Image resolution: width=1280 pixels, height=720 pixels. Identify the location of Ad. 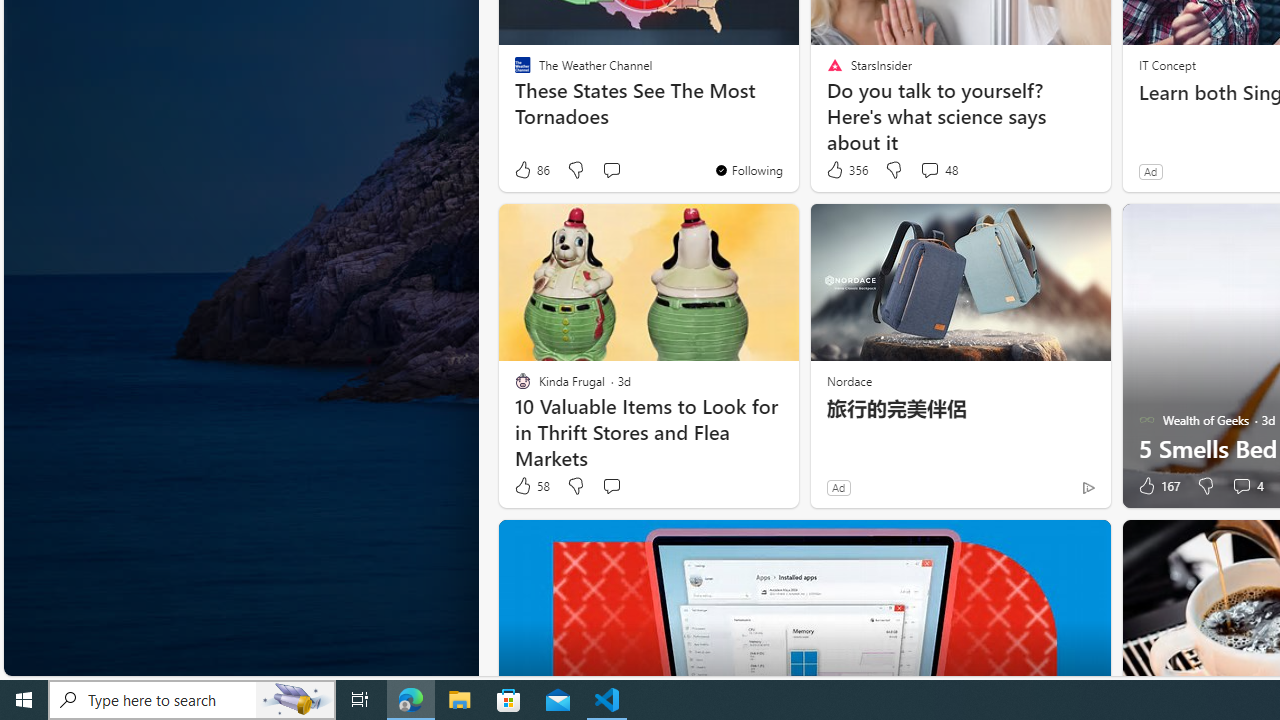
(838, 487).